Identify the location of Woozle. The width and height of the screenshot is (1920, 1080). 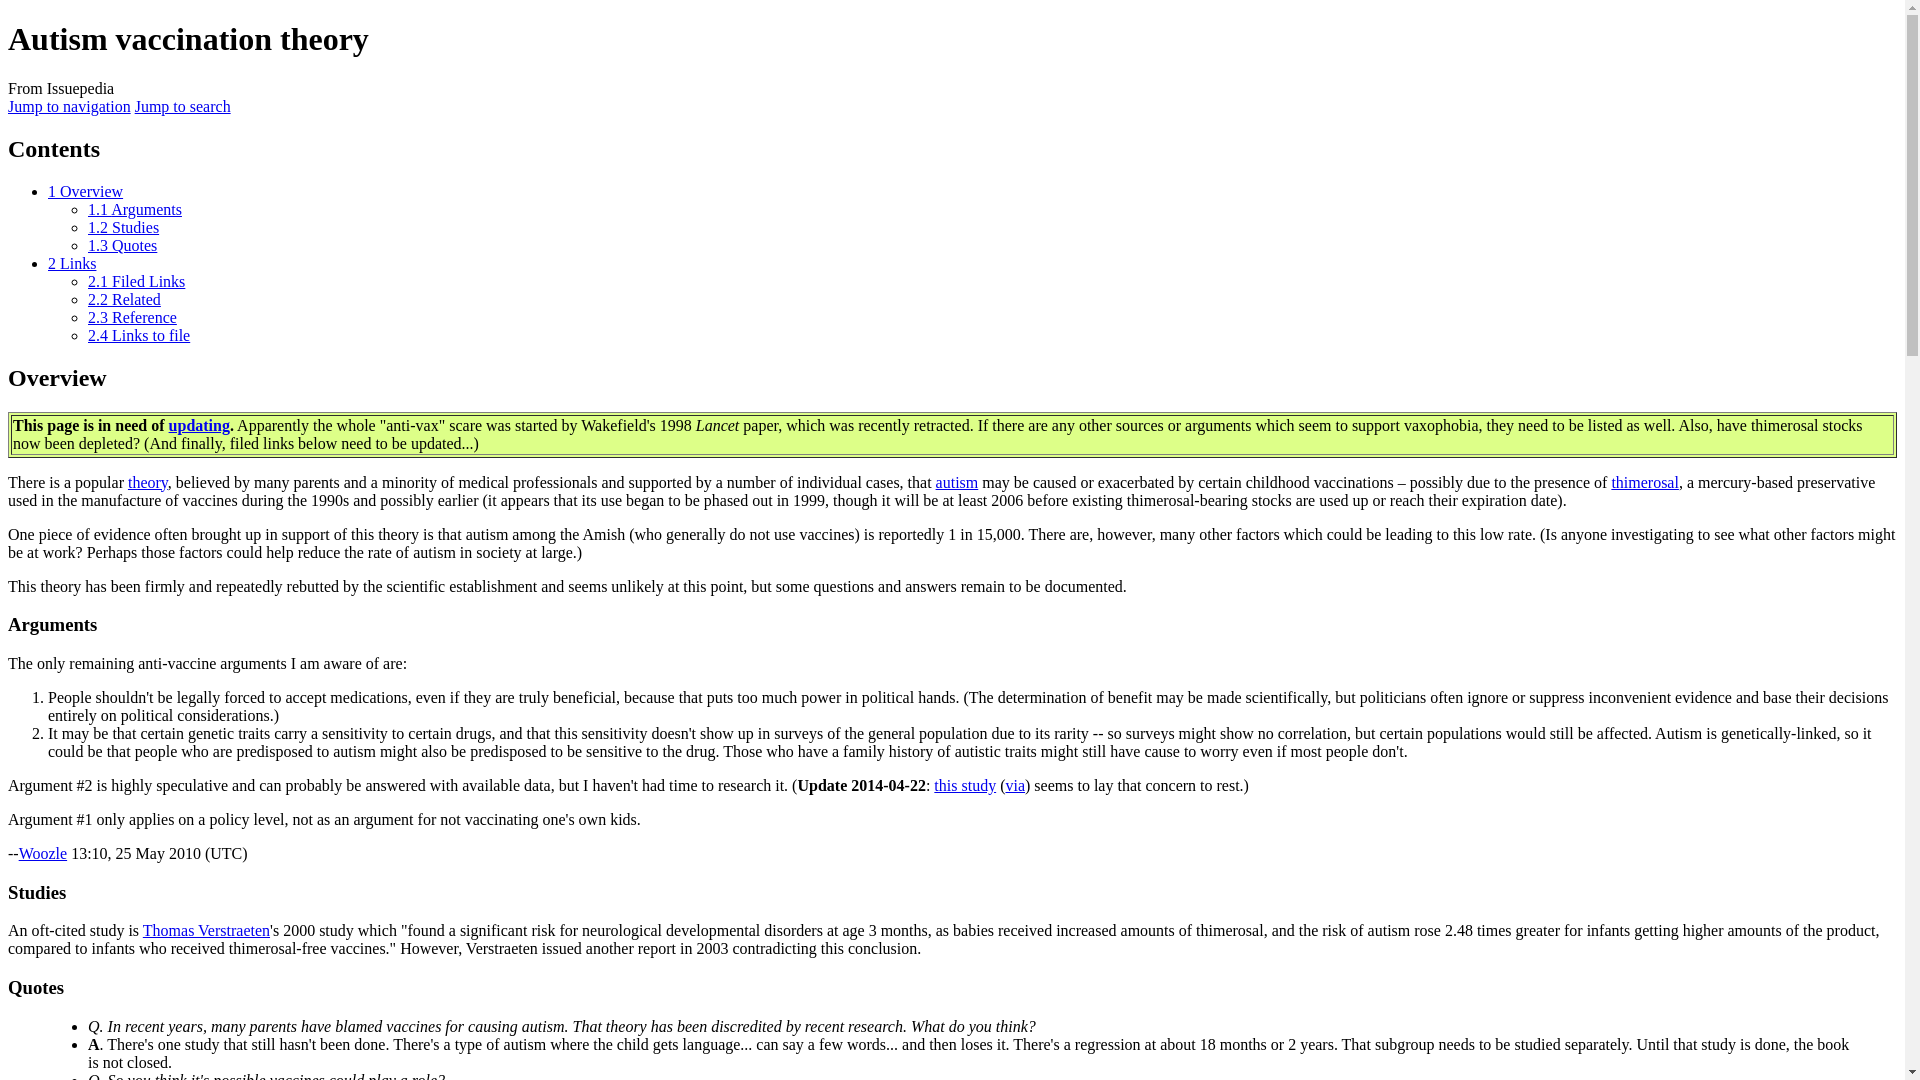
(43, 852).